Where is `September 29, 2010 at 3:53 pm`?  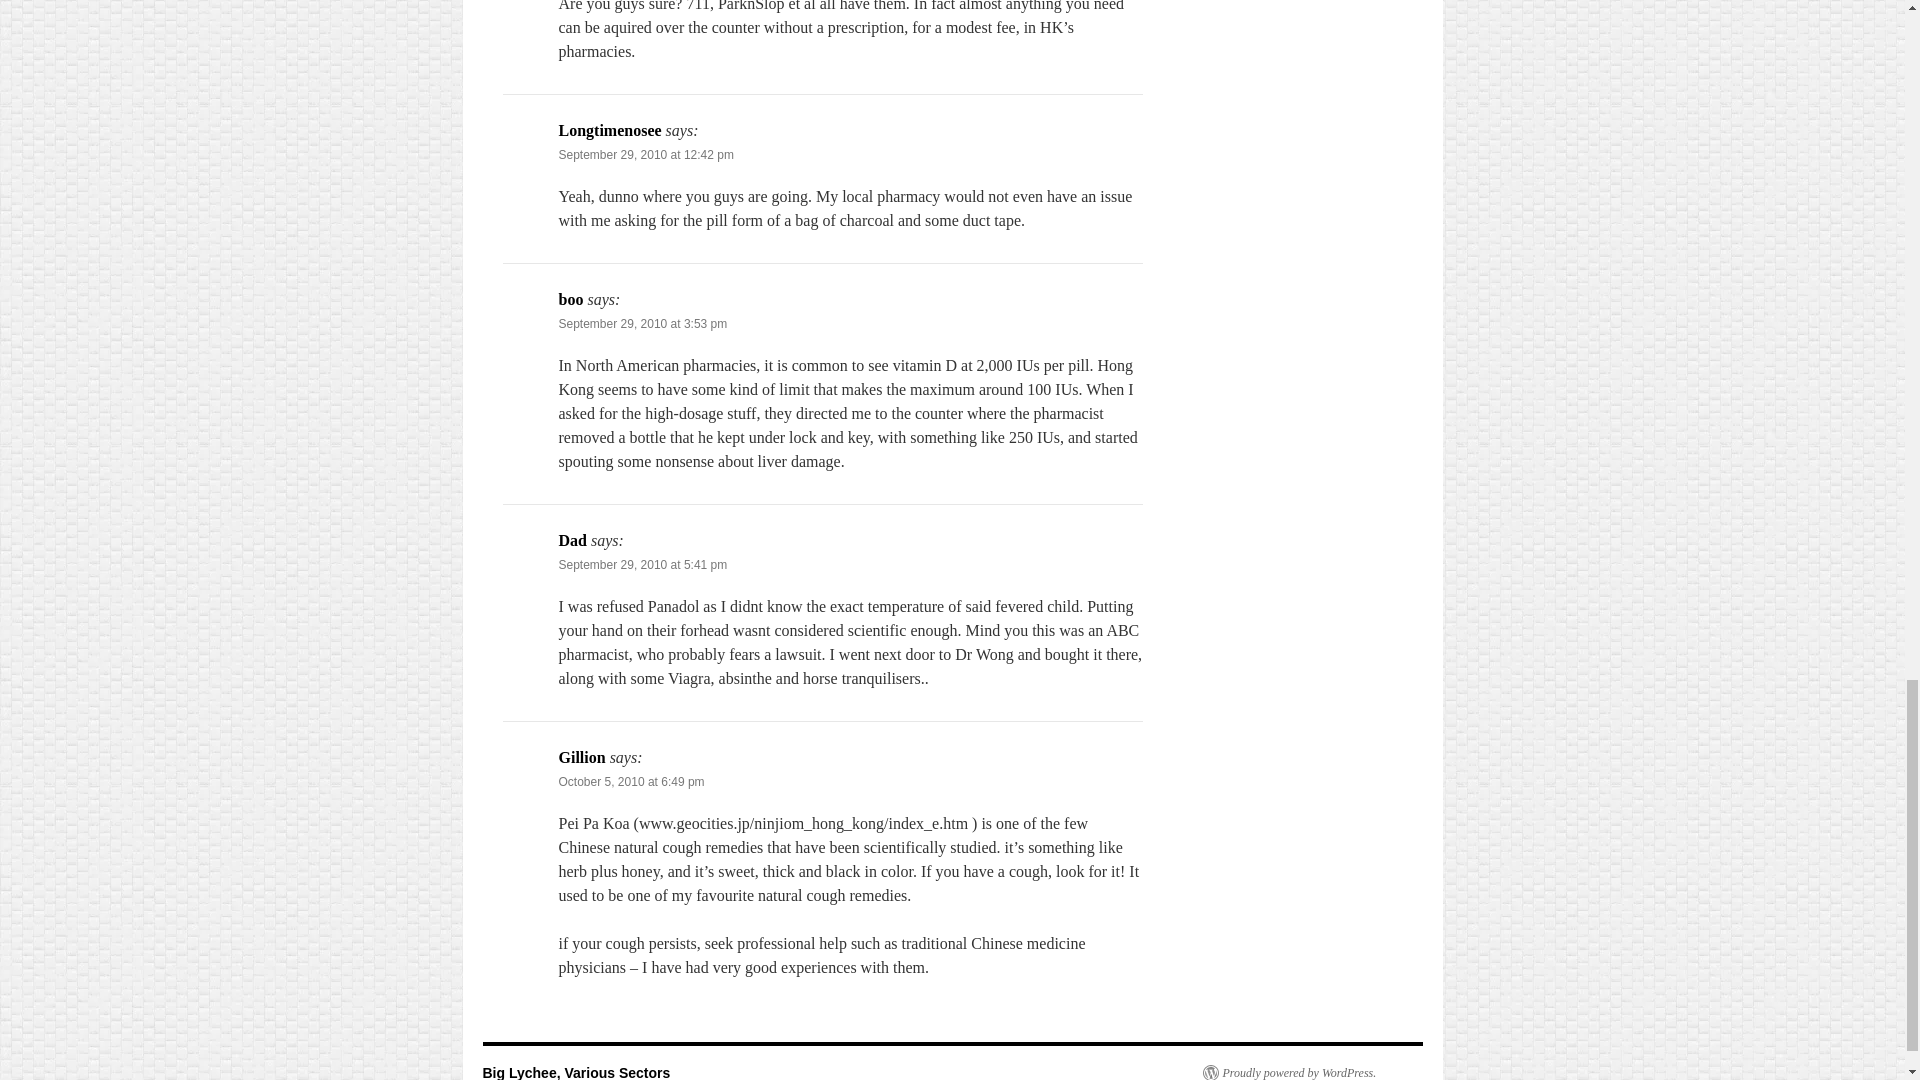 September 29, 2010 at 3:53 pm is located at coordinates (642, 324).